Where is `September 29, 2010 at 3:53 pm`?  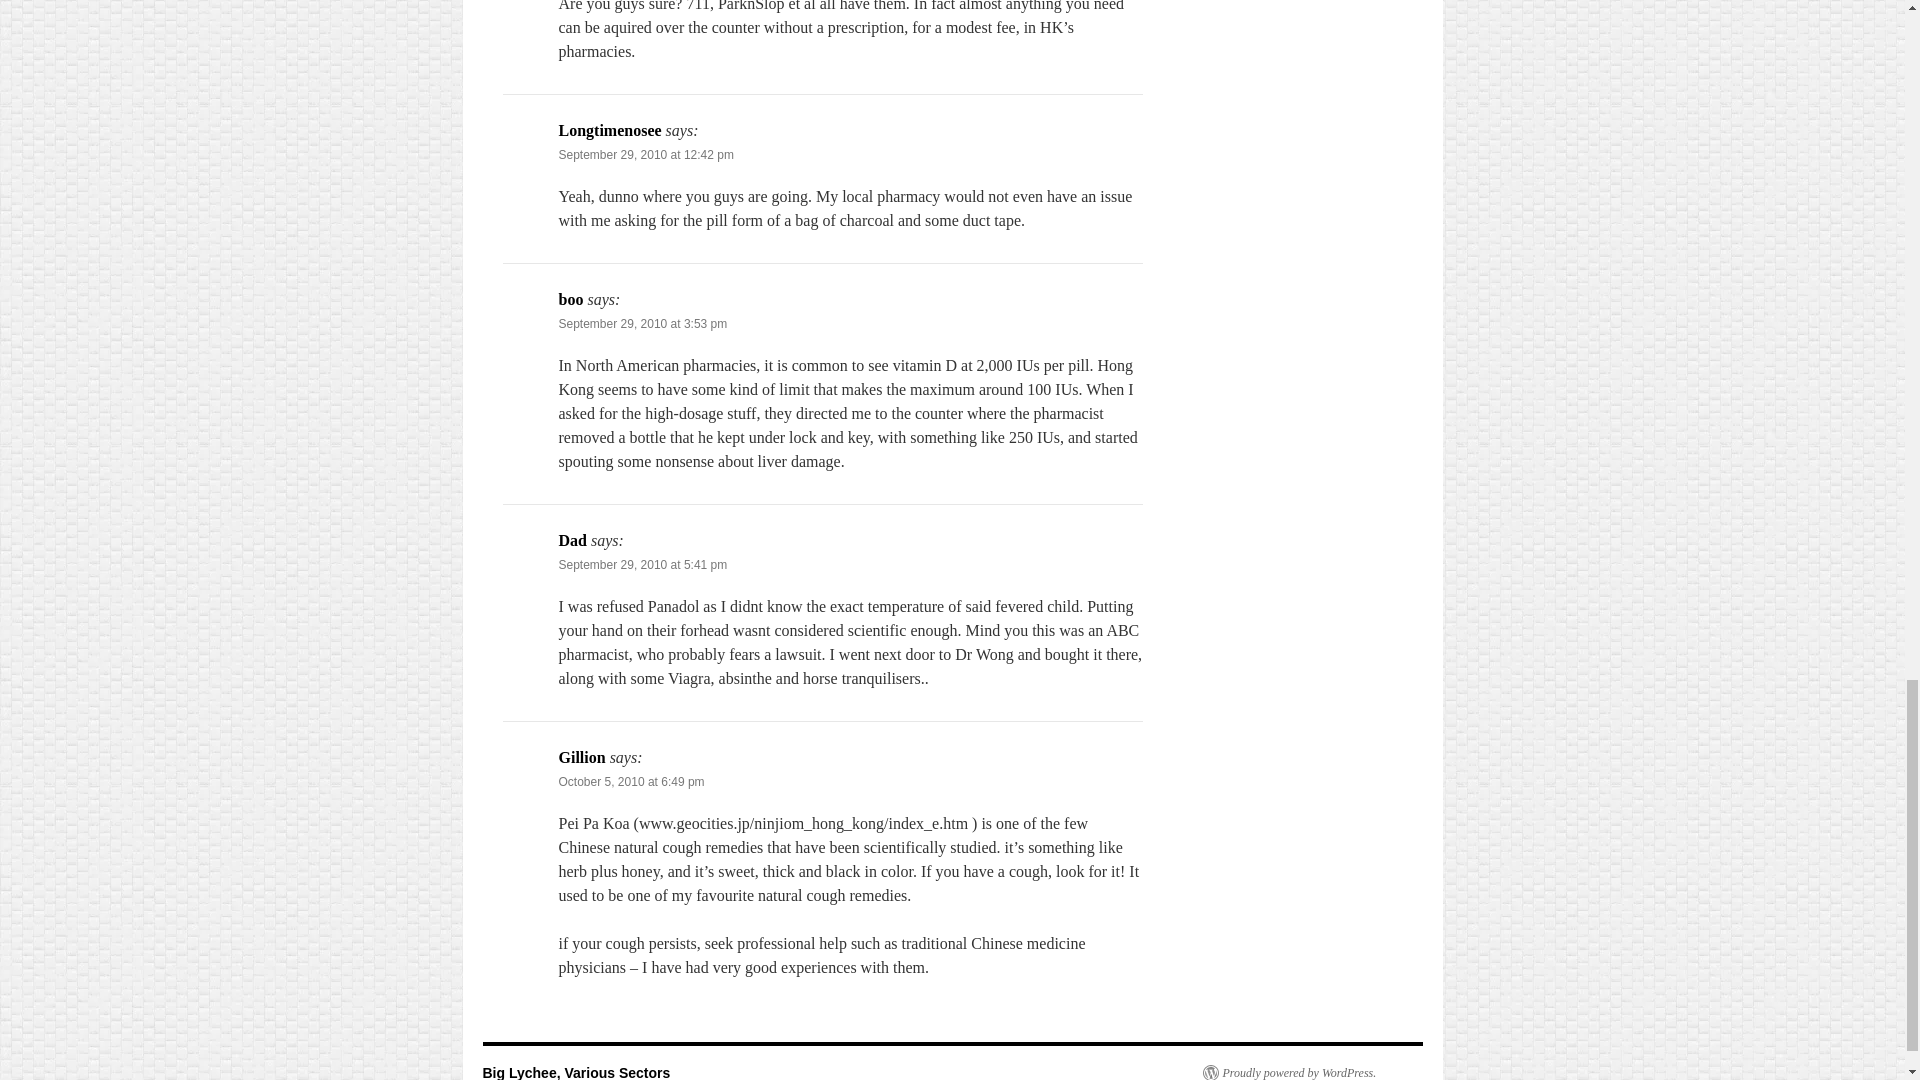 September 29, 2010 at 3:53 pm is located at coordinates (642, 324).